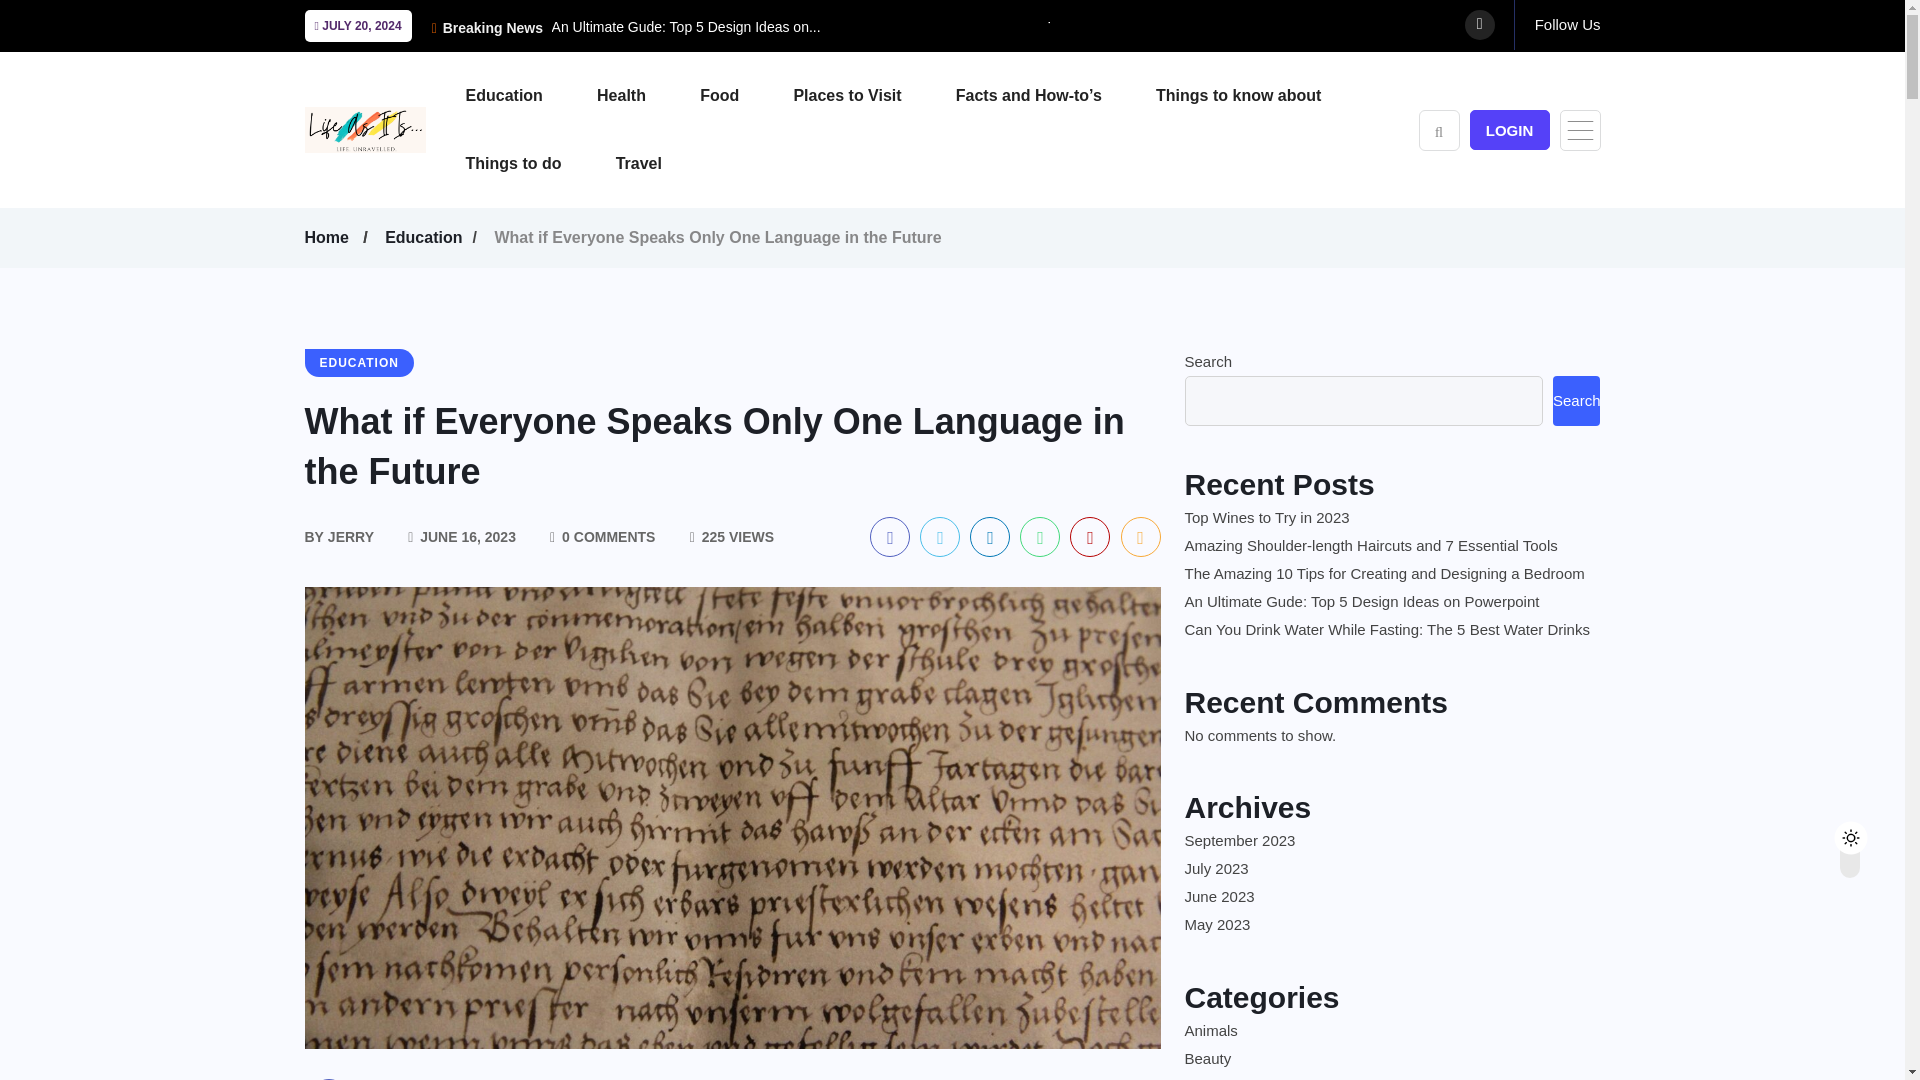 This screenshot has height=1080, width=1920. What do you see at coordinates (1126, 26) in the screenshot?
I see `Top Wines to Try in 2023 ` at bounding box center [1126, 26].